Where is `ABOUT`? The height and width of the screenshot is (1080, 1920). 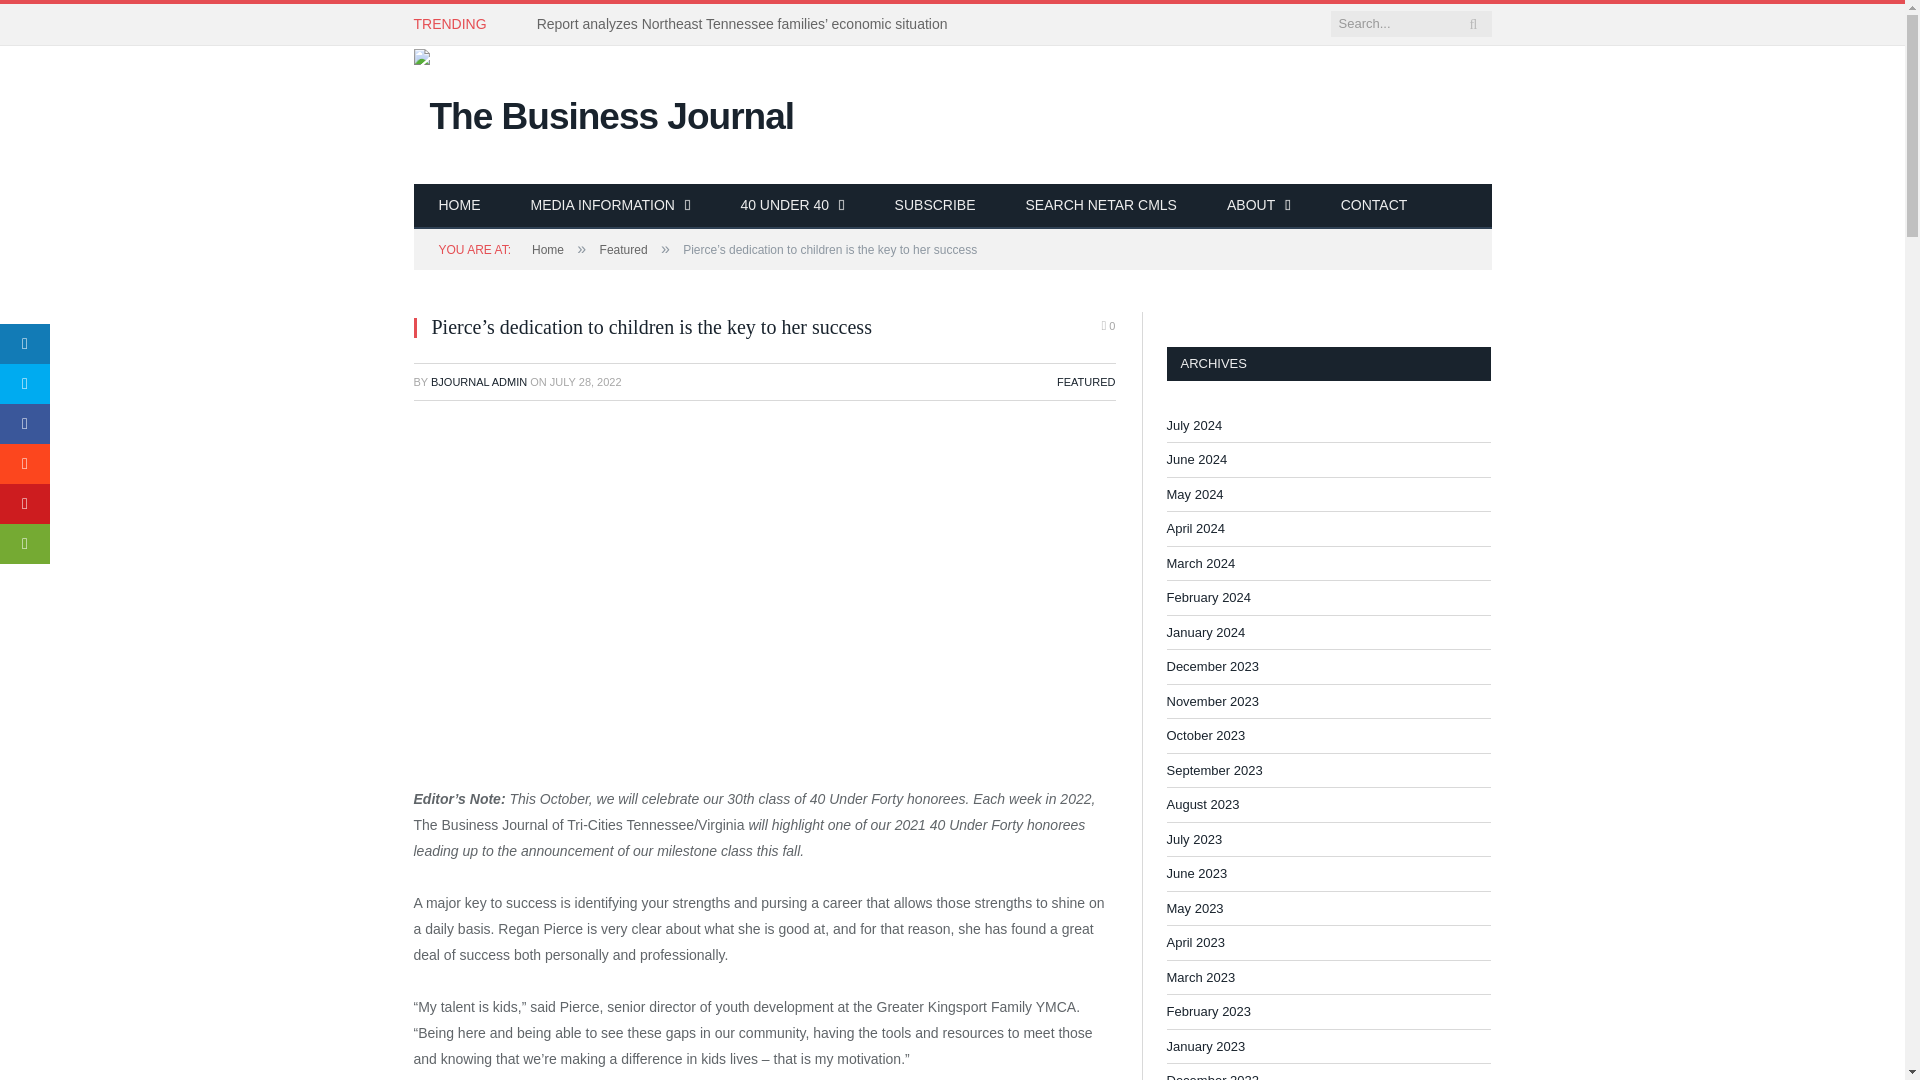
ABOUT is located at coordinates (1258, 206).